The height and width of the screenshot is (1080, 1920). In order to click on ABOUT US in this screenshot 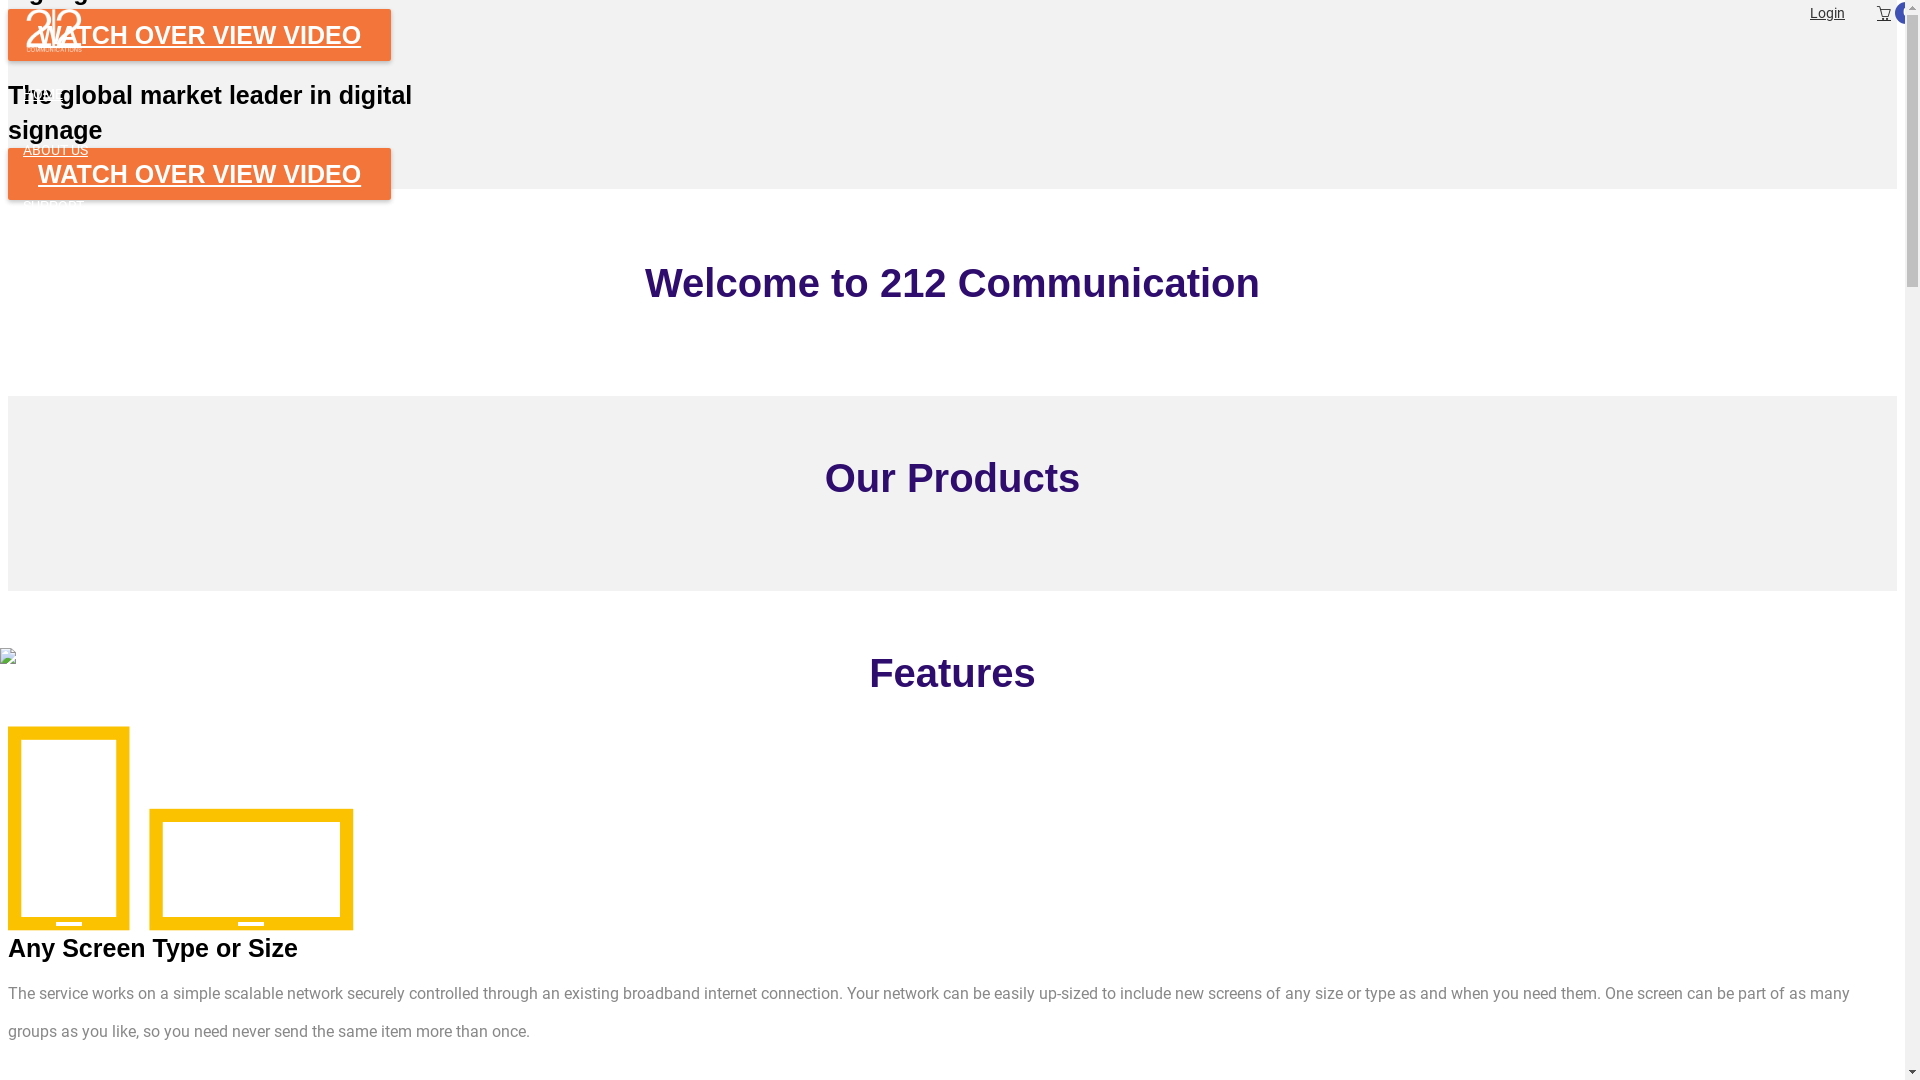, I will do `click(964, 150)`.